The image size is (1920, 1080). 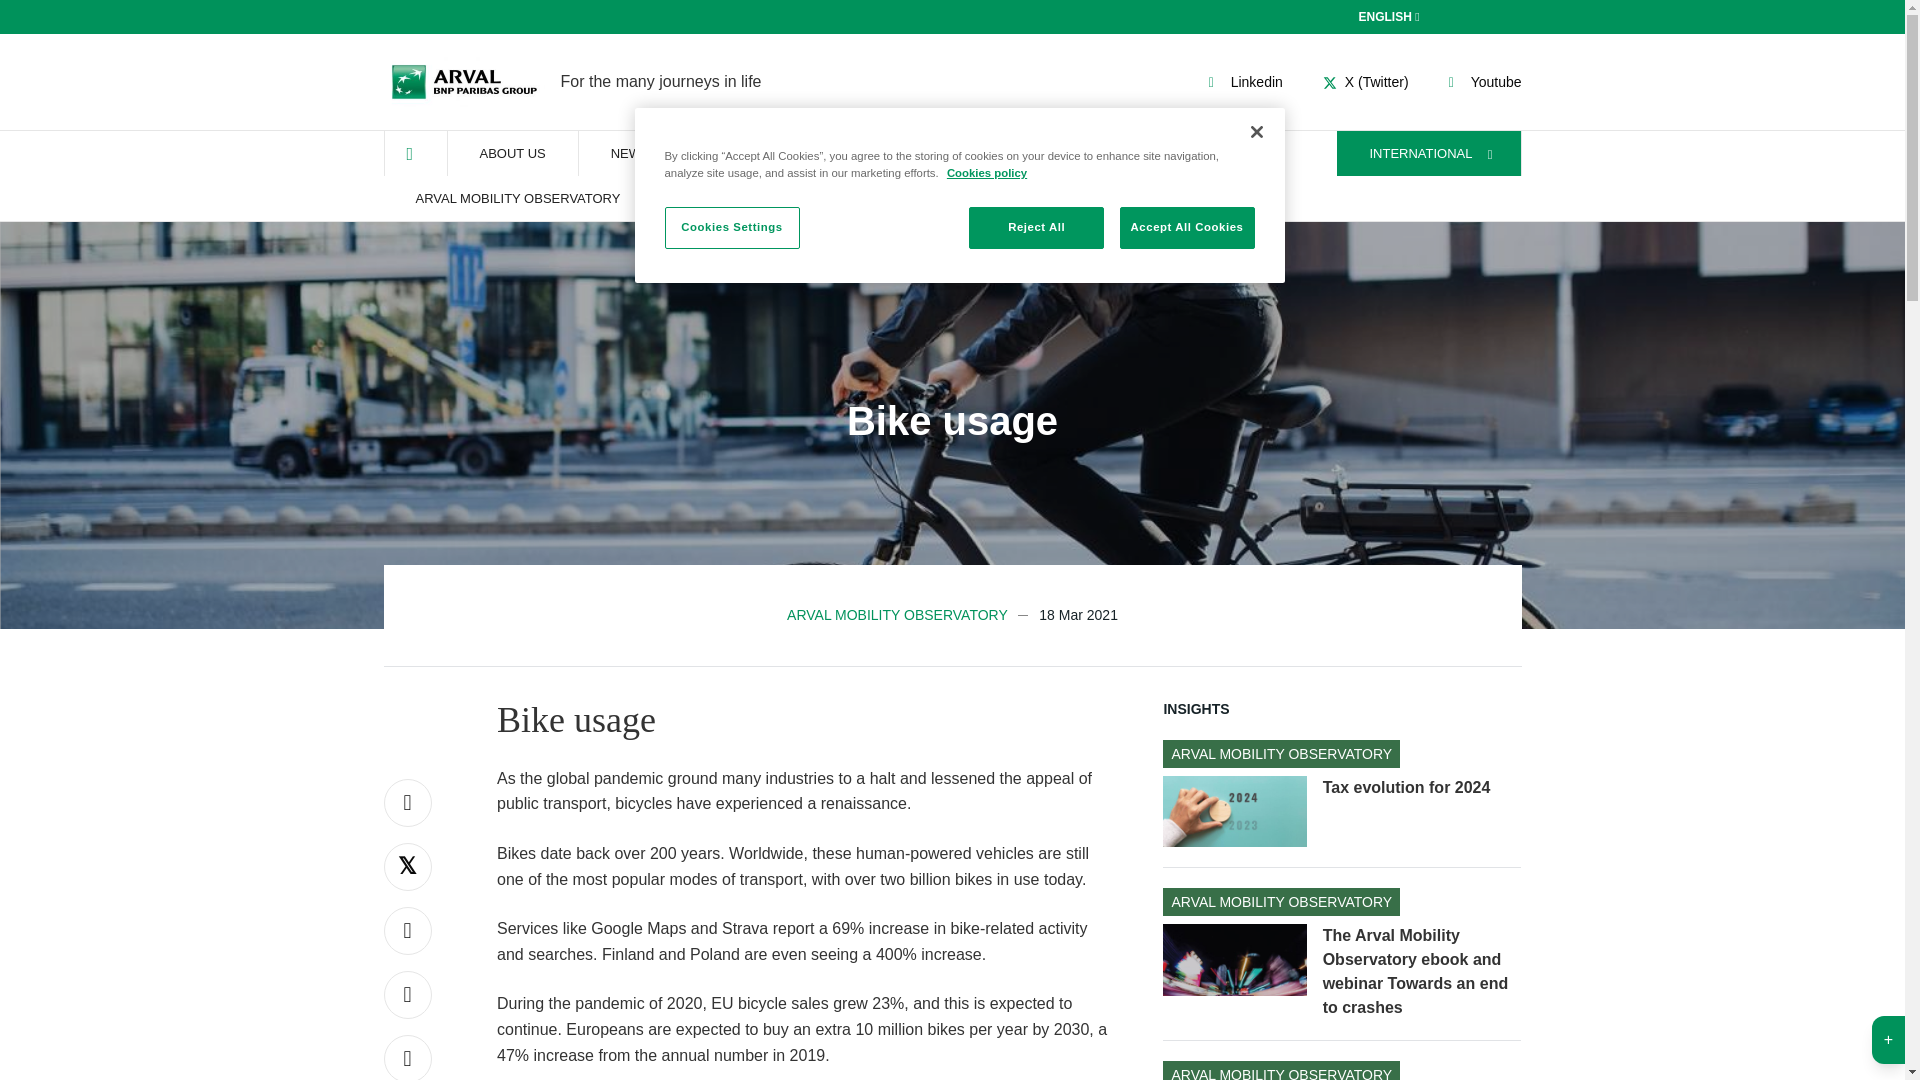 What do you see at coordinates (630, 153) in the screenshot?
I see `Youtube` at bounding box center [630, 153].